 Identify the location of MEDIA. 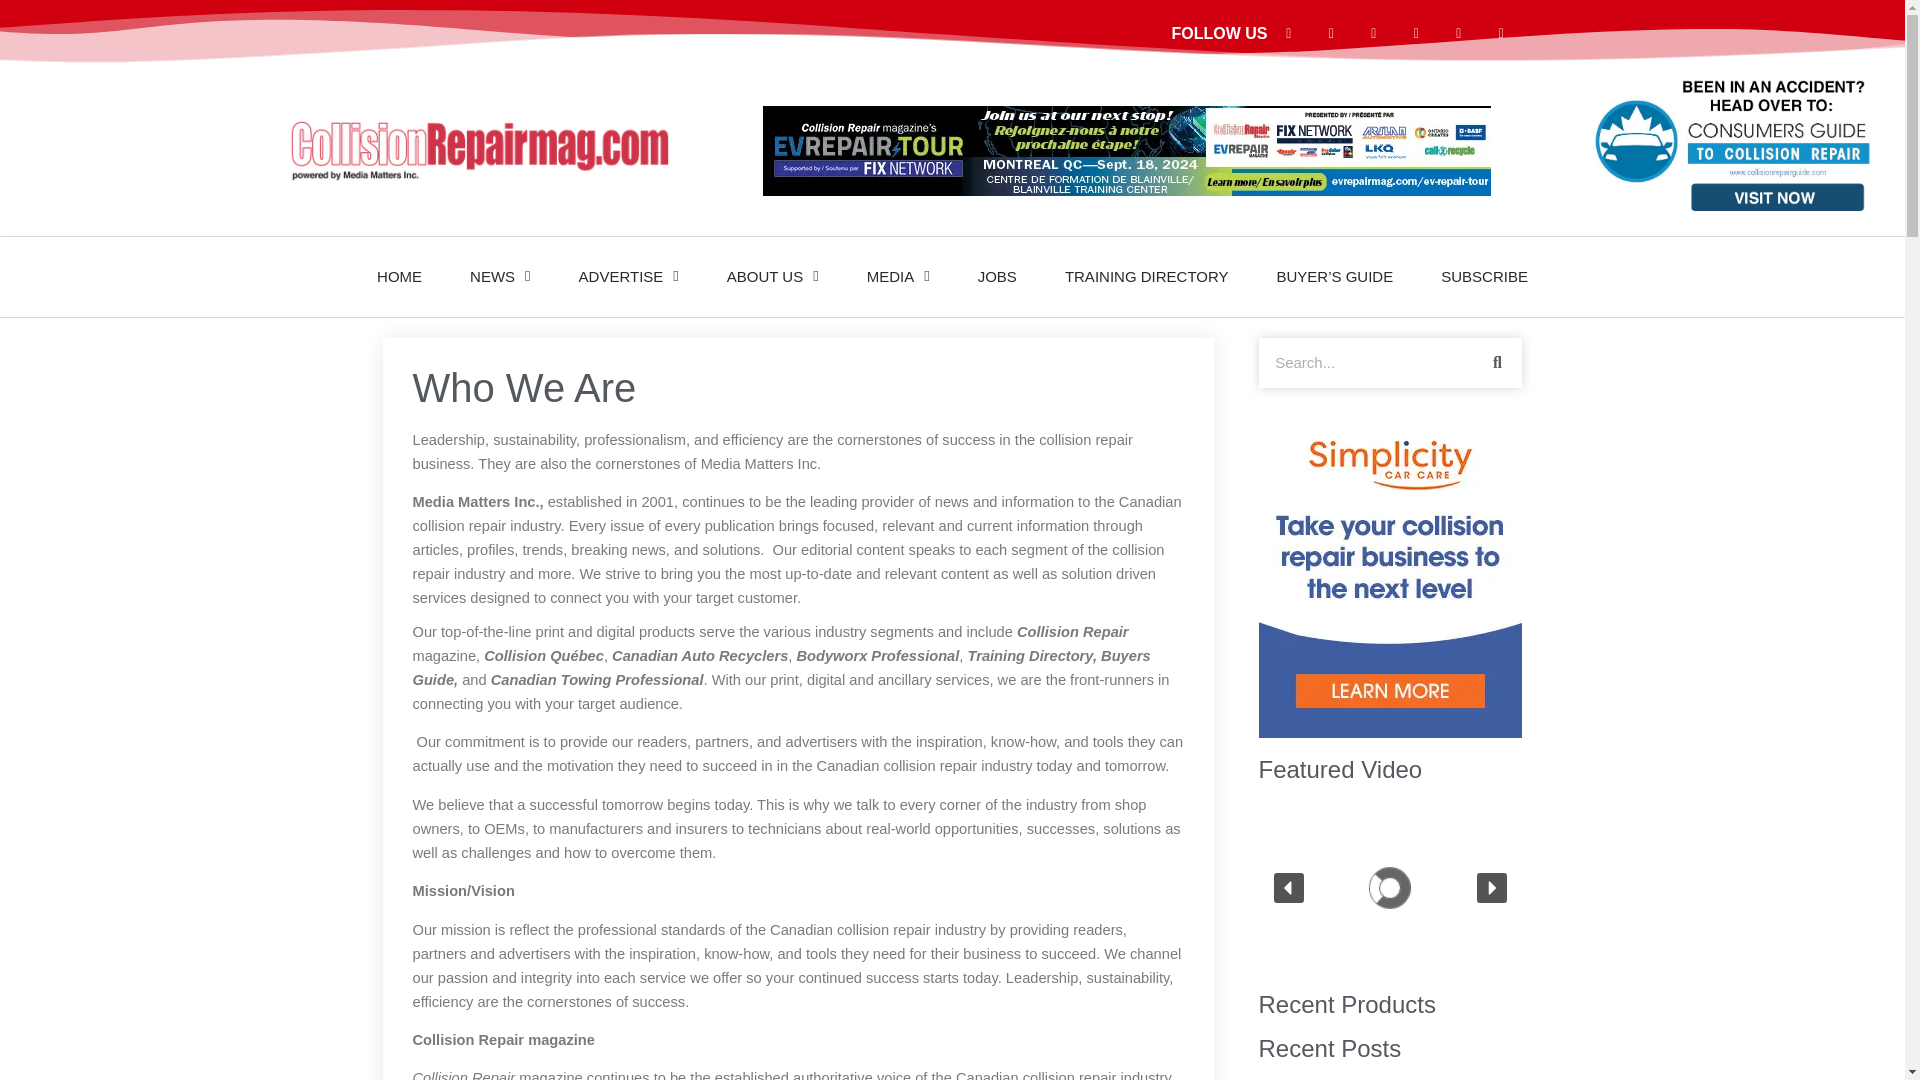
(898, 276).